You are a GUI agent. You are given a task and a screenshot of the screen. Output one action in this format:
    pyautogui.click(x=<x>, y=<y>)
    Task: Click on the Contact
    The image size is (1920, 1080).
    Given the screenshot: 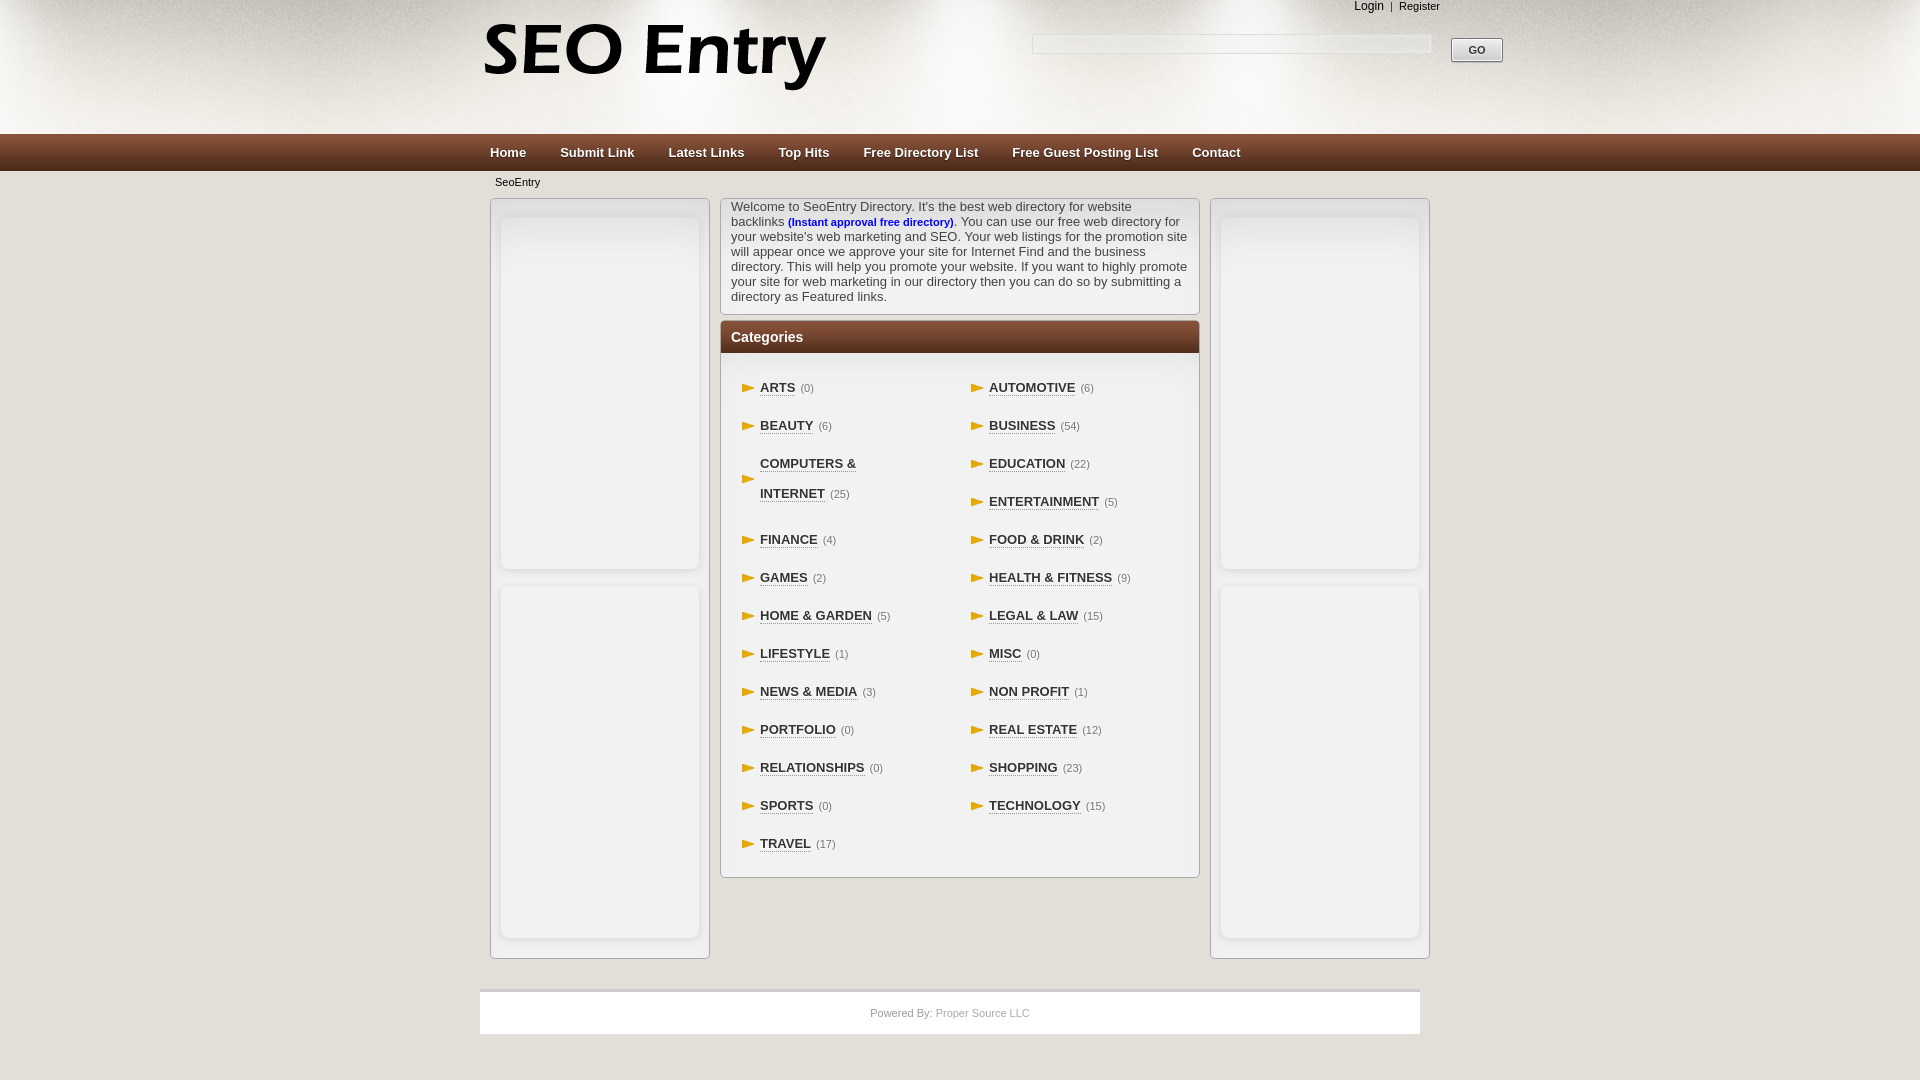 What is the action you would take?
    pyautogui.click(x=1216, y=153)
    